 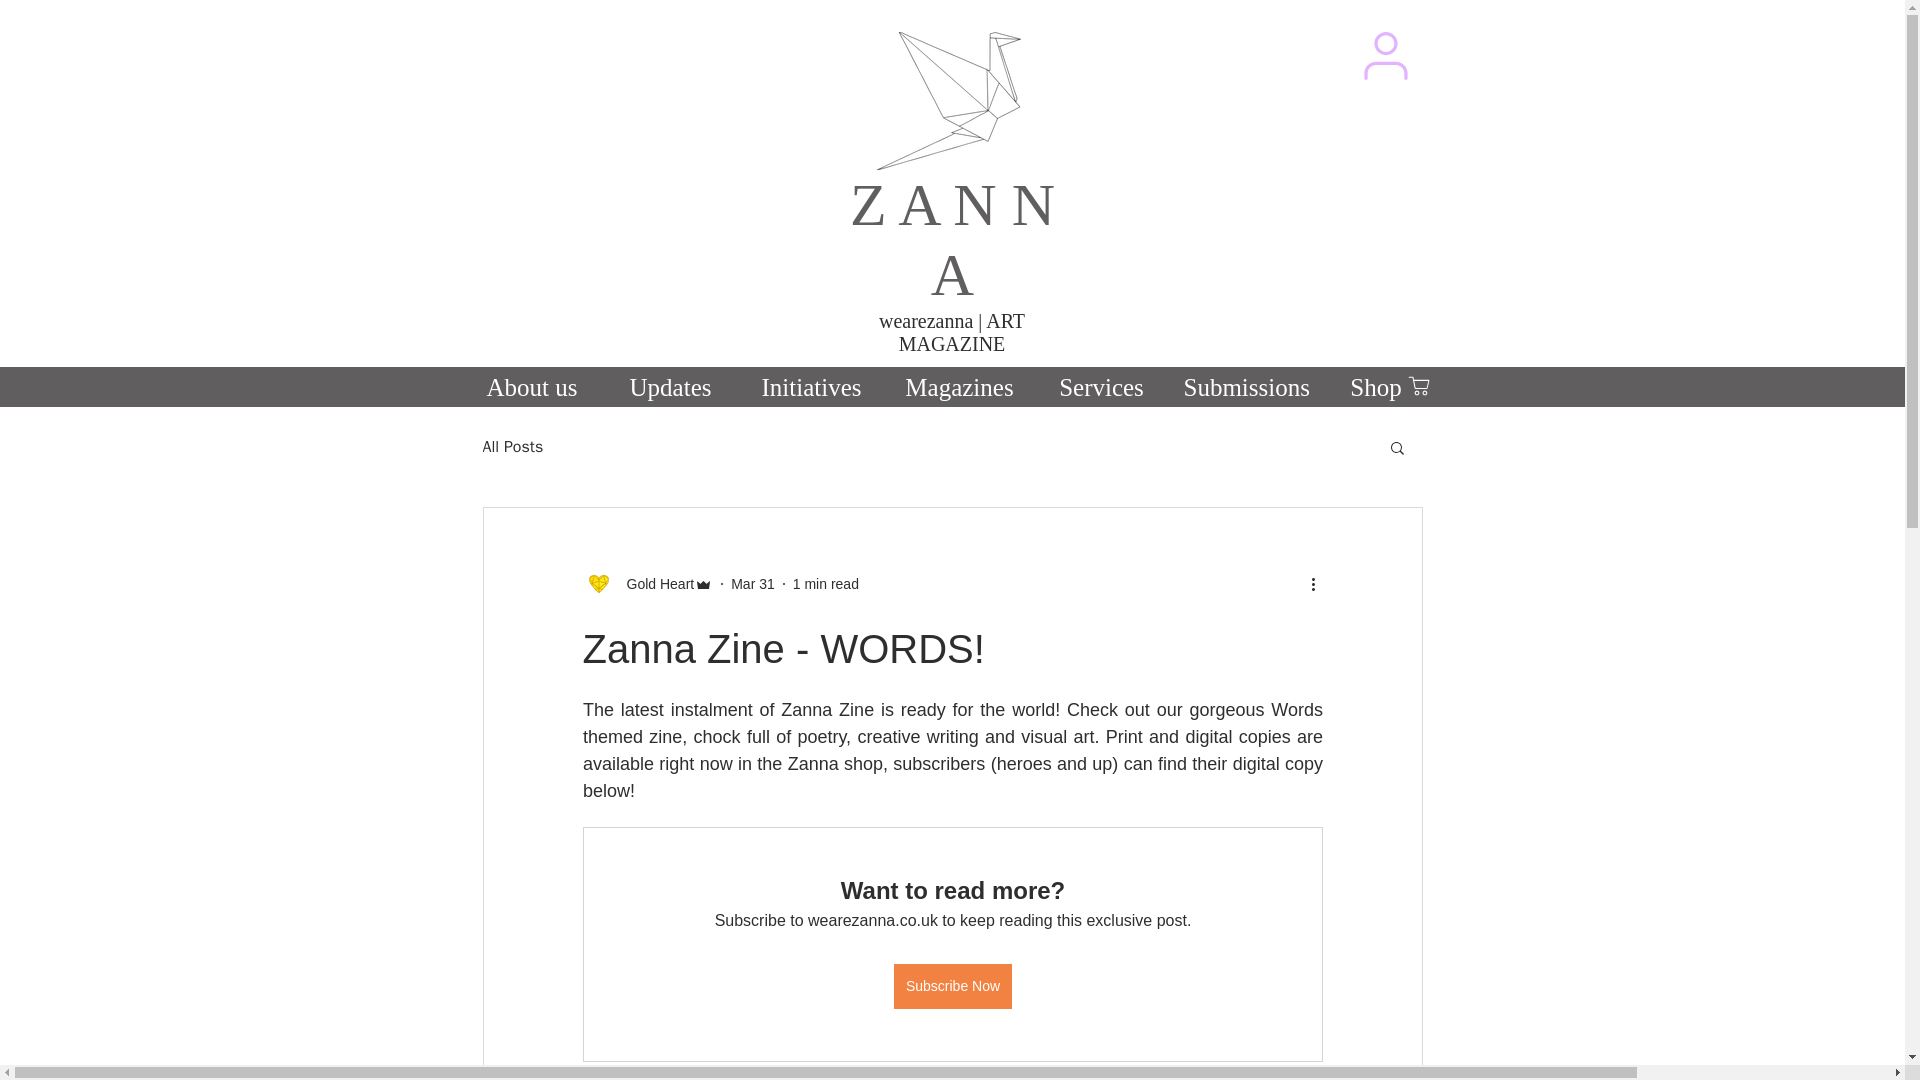 I want to click on All Posts, so click(x=512, y=446).